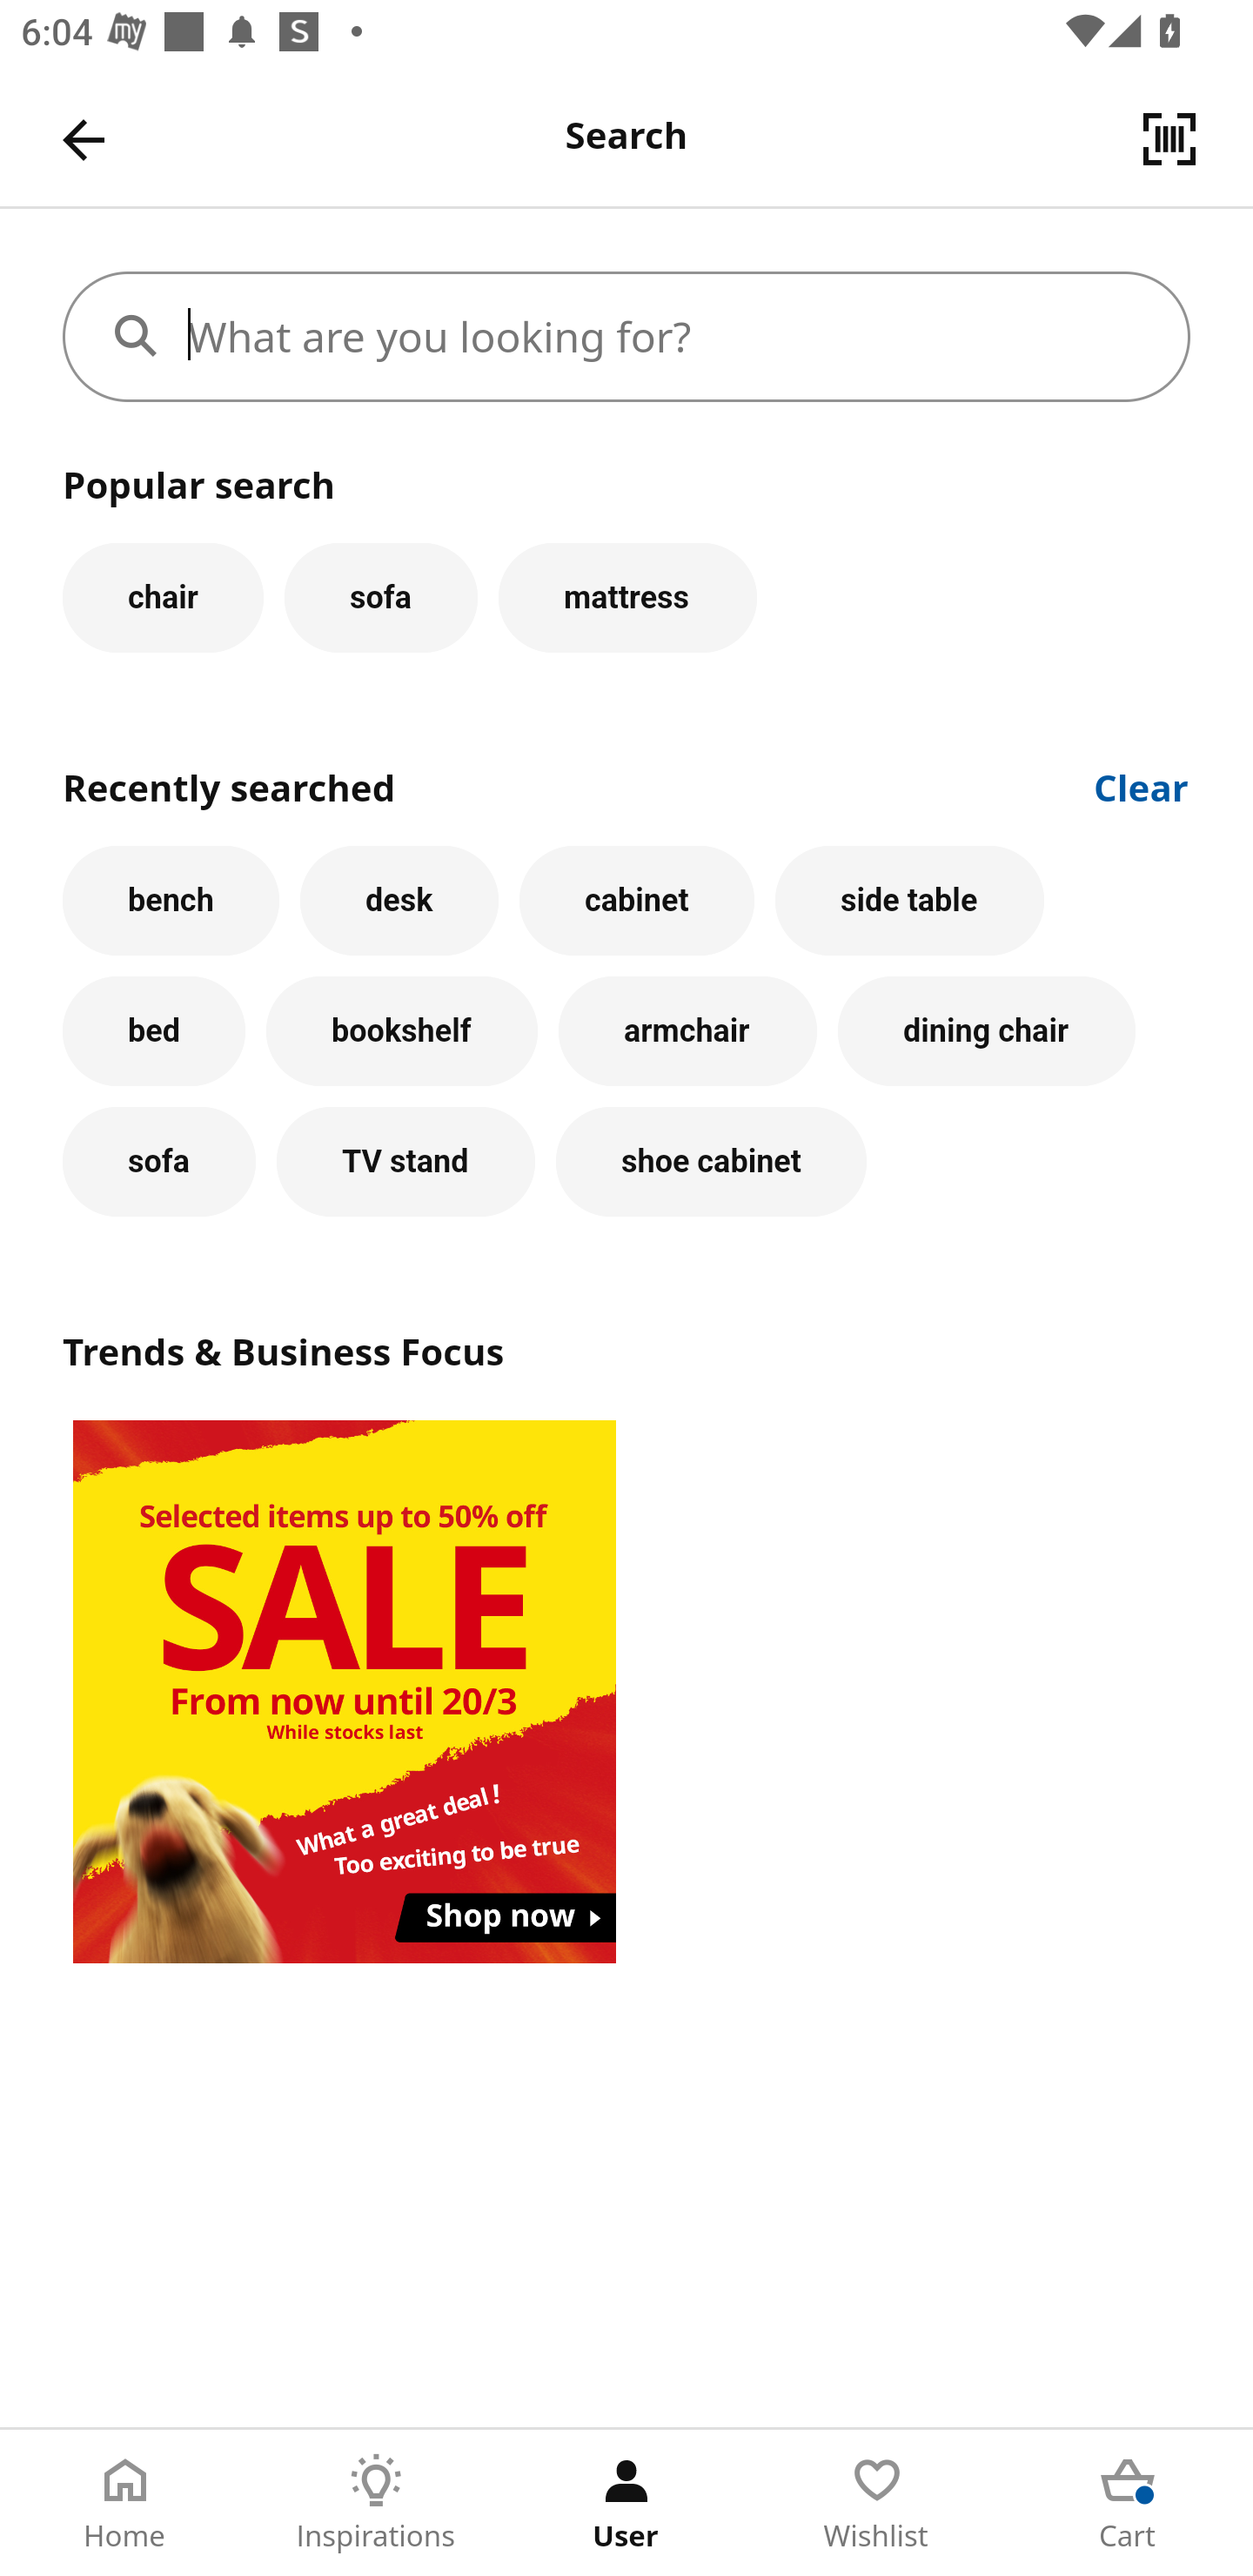 The width and height of the screenshot is (1253, 2576). I want to click on armchair, so click(687, 1031).